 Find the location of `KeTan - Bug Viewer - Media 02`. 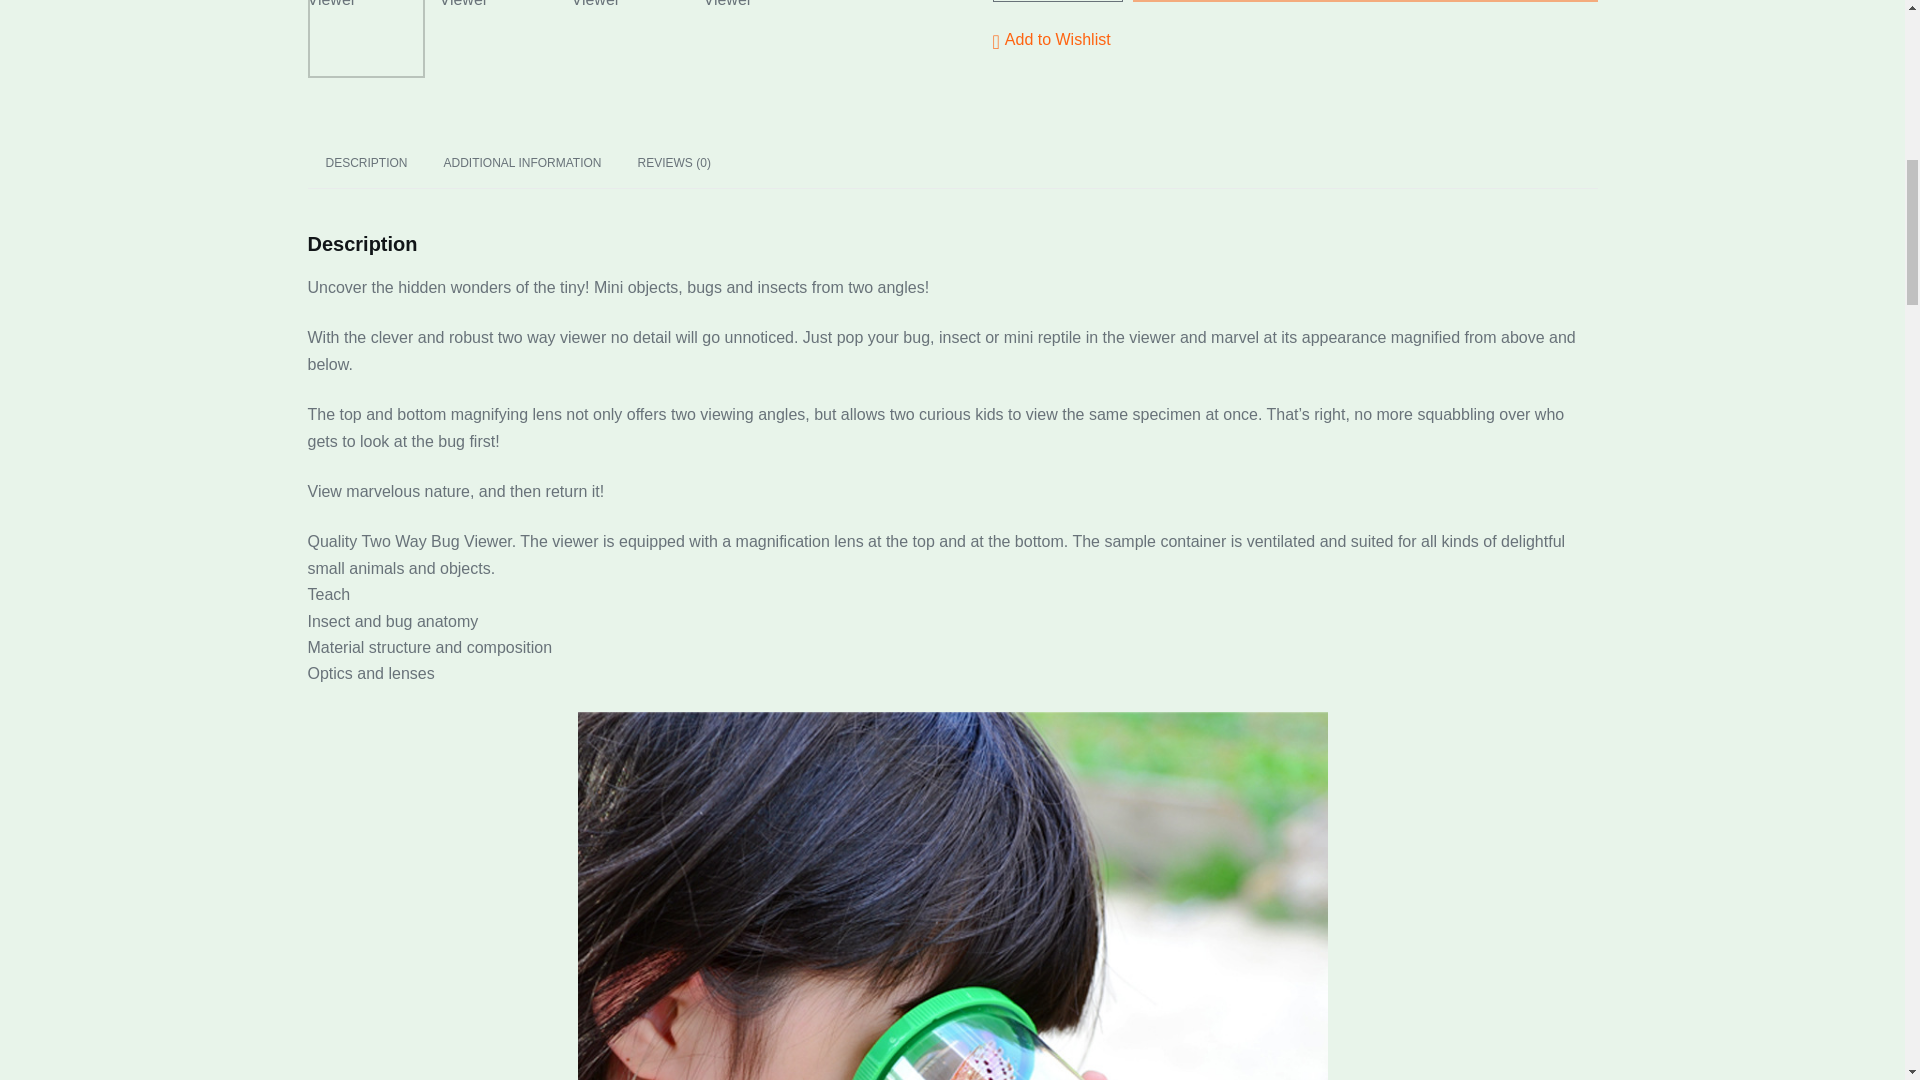

KeTan - Bug Viewer - Media 02 is located at coordinates (630, 38).